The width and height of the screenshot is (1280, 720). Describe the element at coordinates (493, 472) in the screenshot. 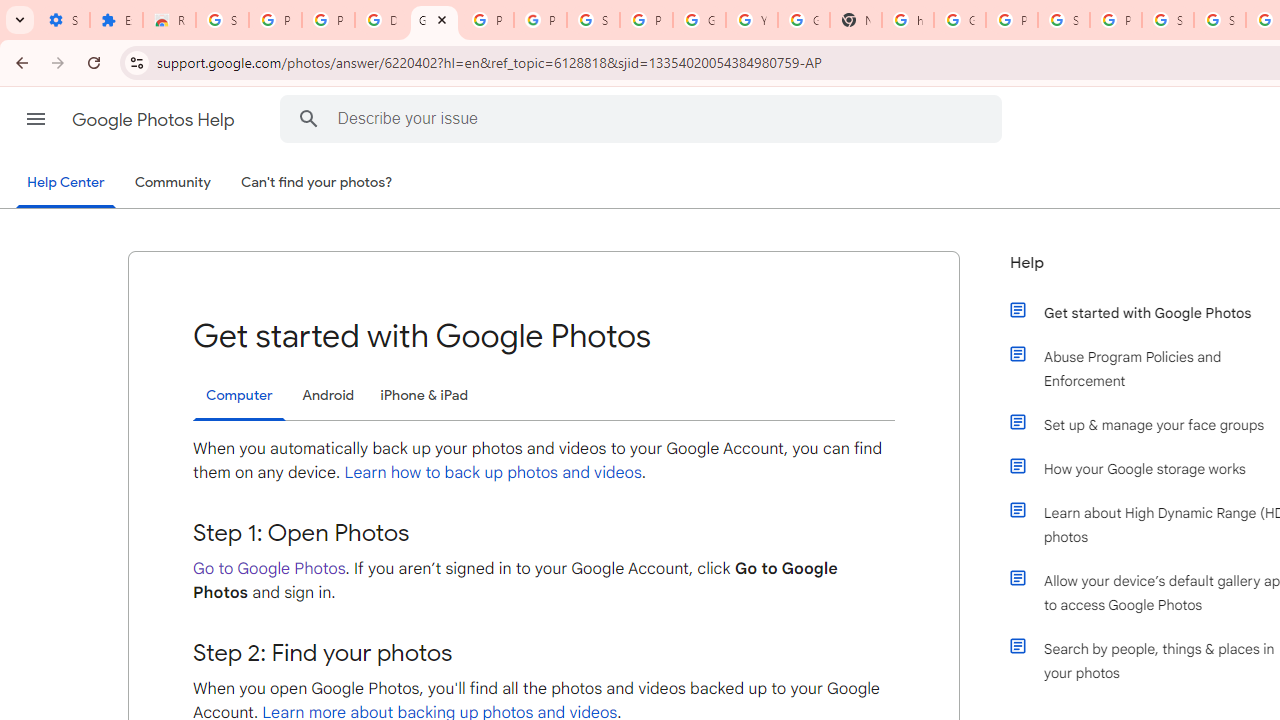

I see `Learn how to back up photos and videos` at that location.